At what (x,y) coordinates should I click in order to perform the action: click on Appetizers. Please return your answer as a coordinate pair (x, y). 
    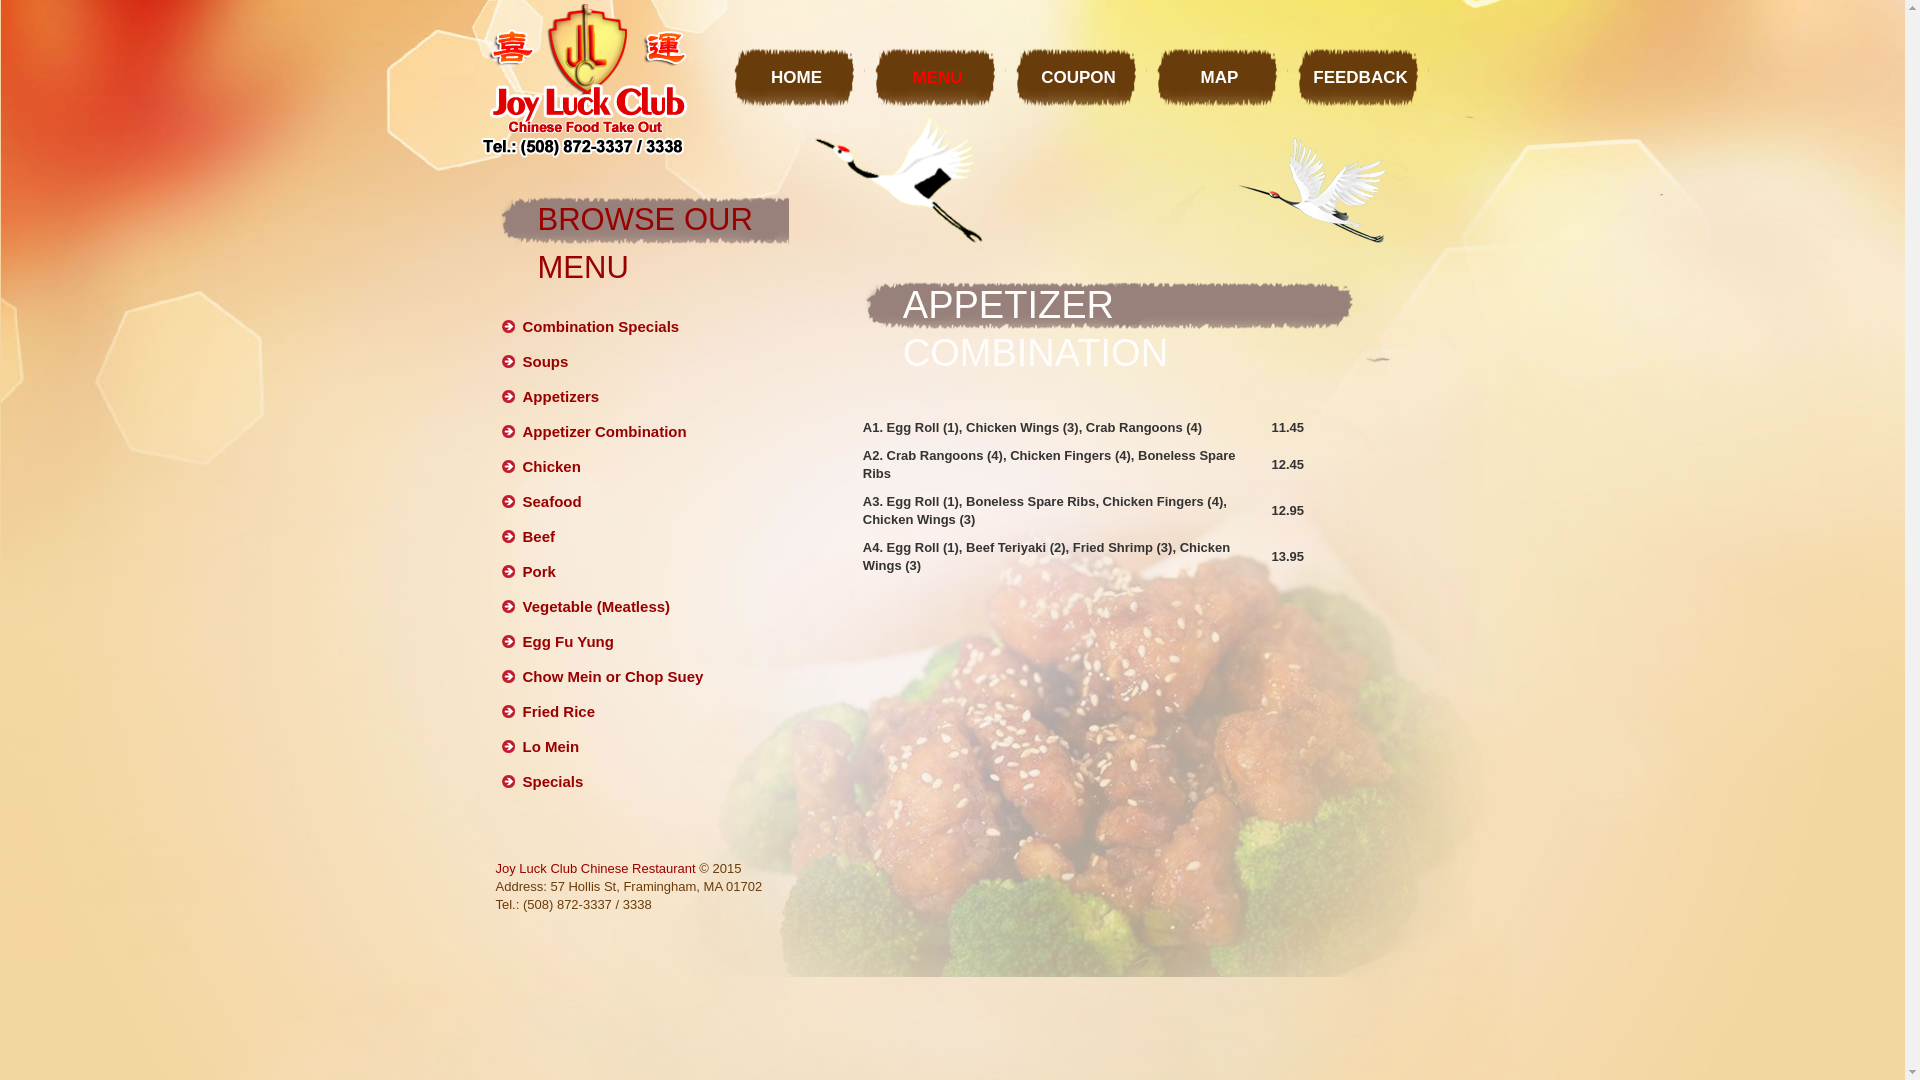
    Looking at the image, I should click on (560, 396).